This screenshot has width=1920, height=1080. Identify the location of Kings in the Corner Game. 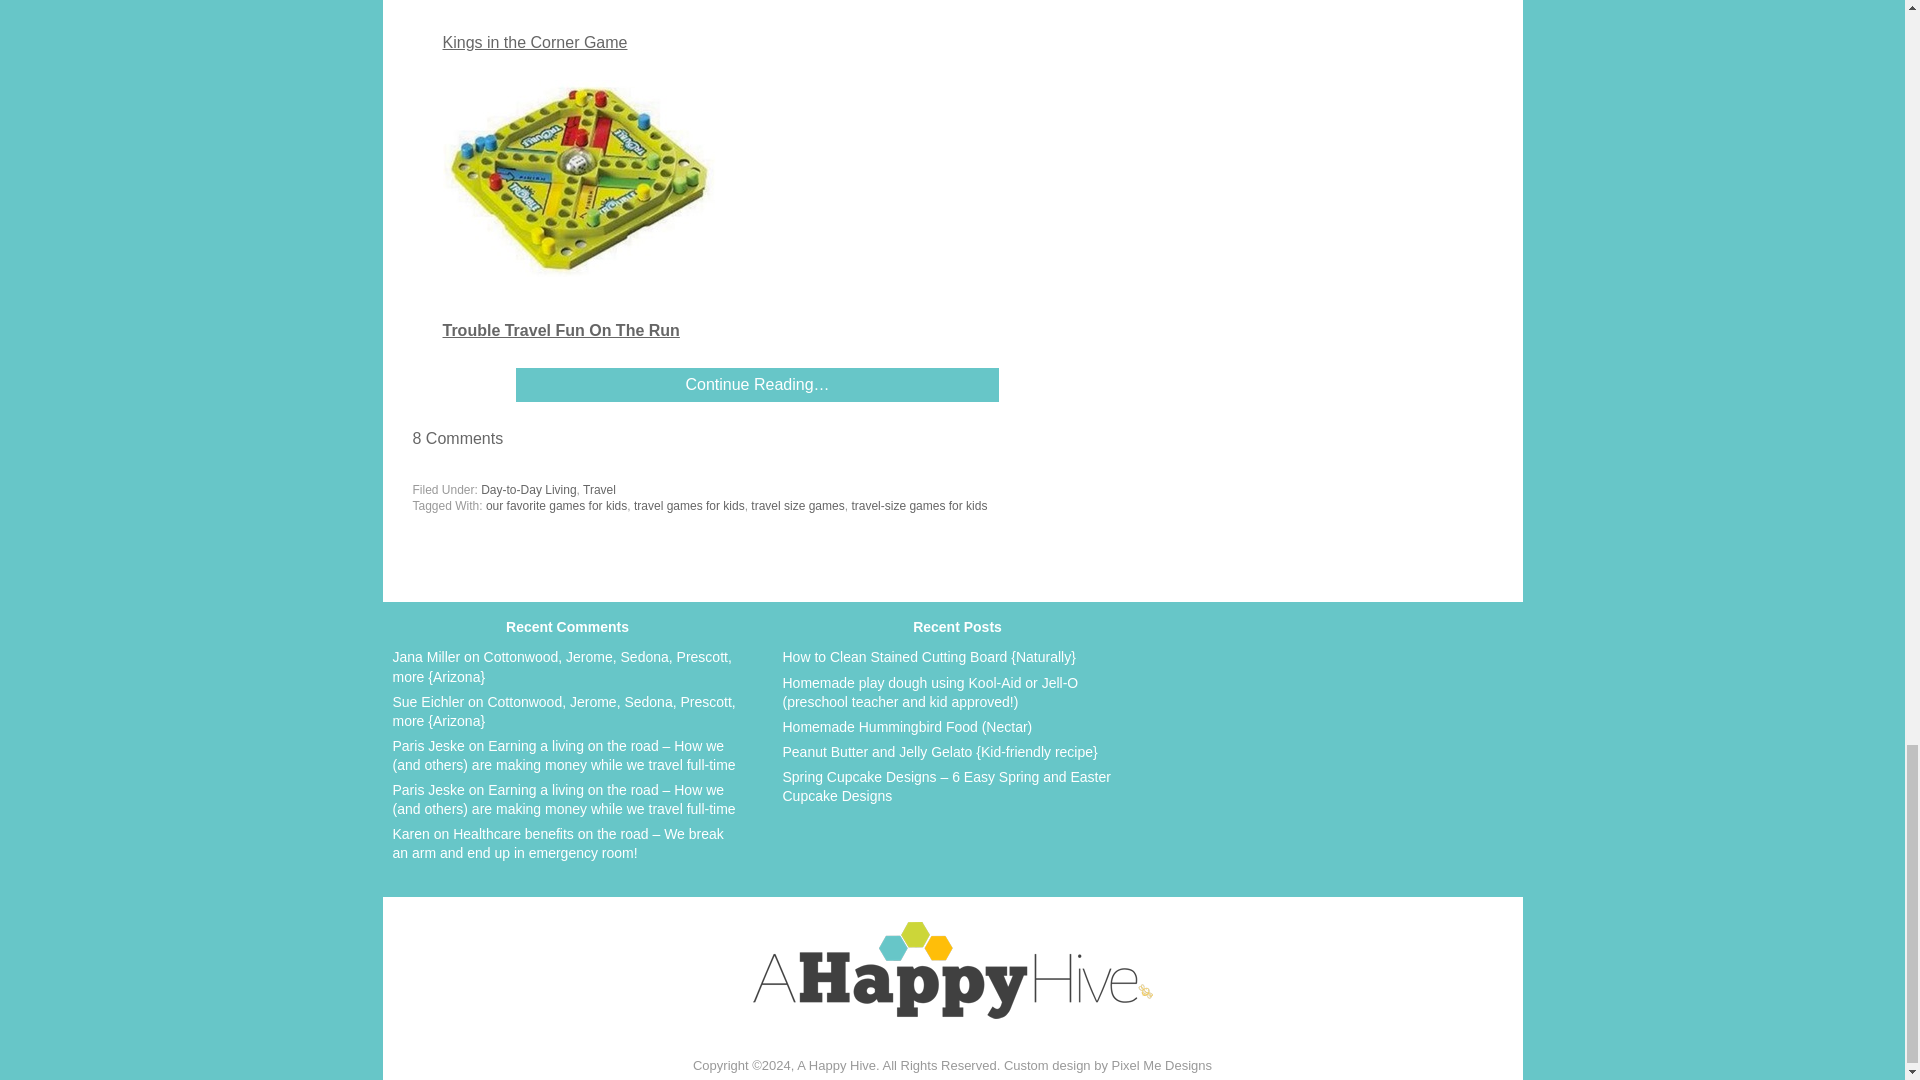
(534, 42).